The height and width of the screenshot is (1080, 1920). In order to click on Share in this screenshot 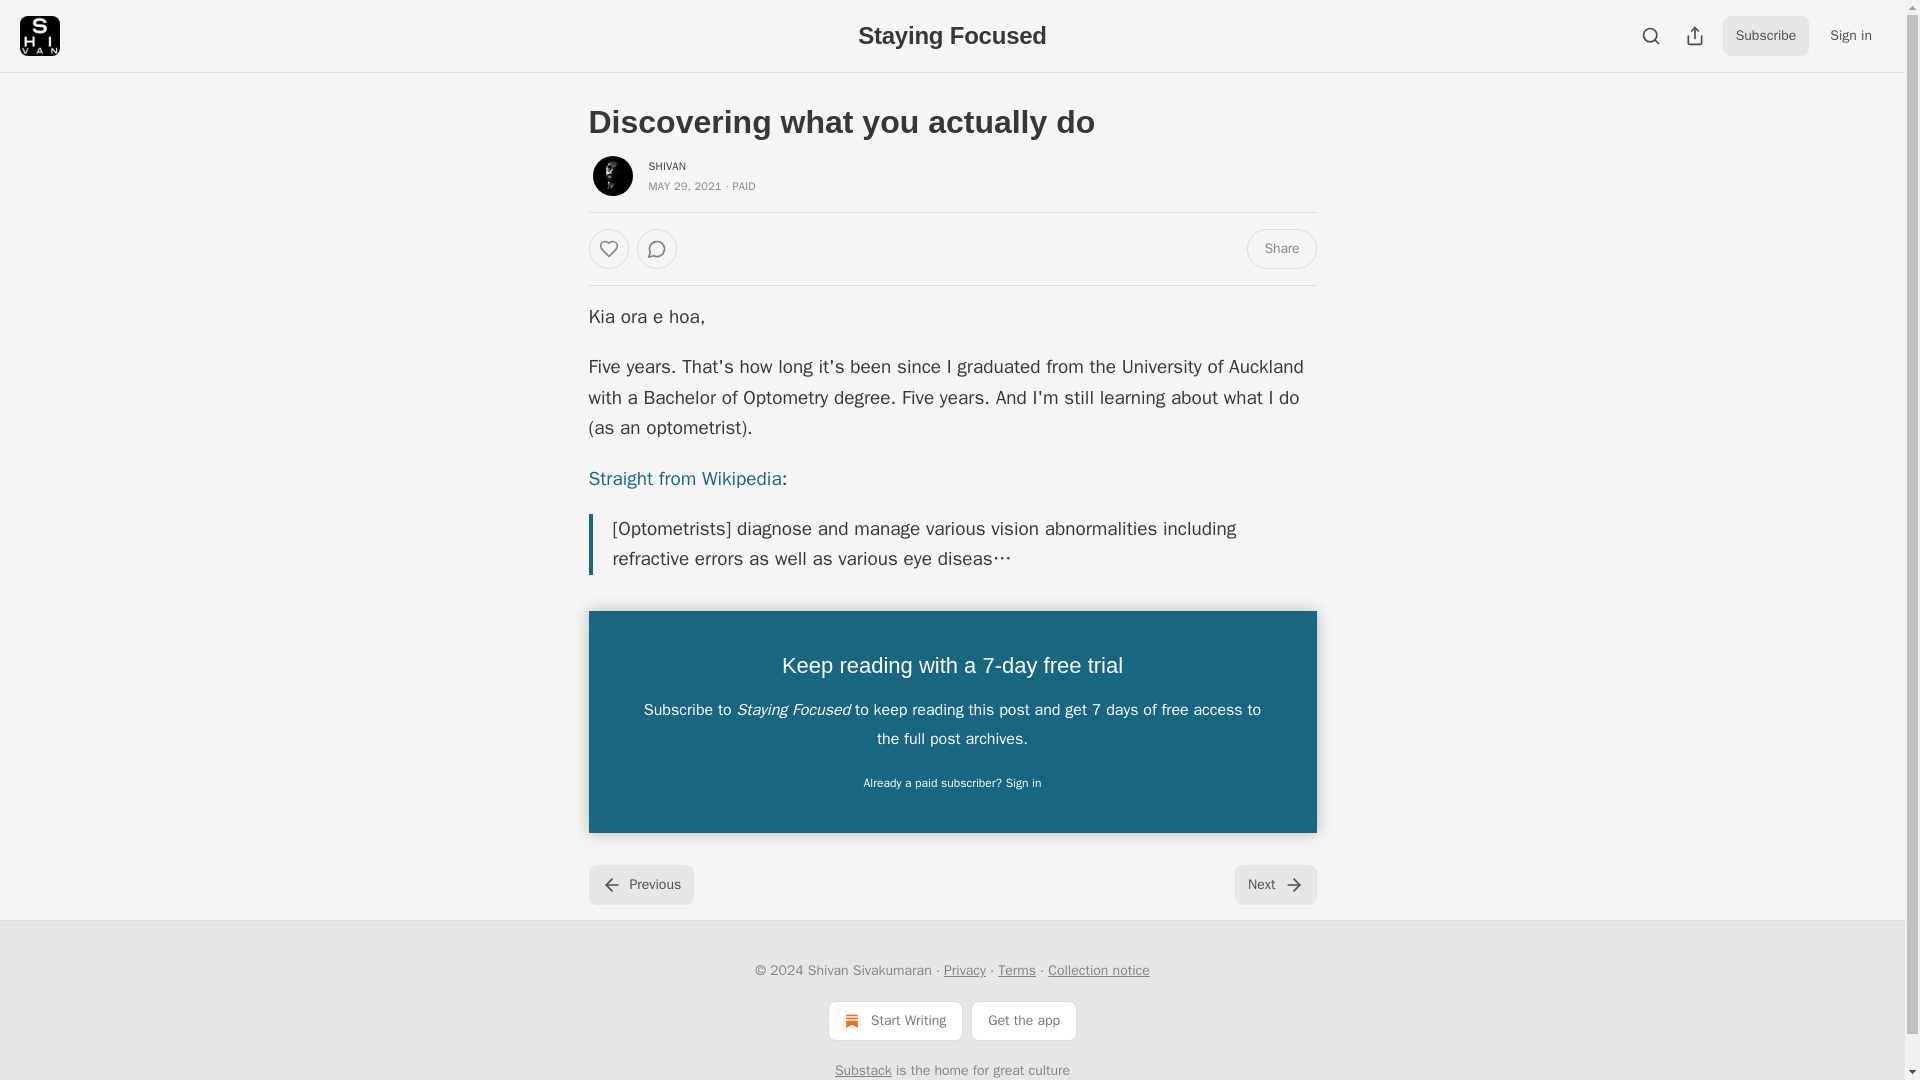, I will do `click(1280, 248)`.